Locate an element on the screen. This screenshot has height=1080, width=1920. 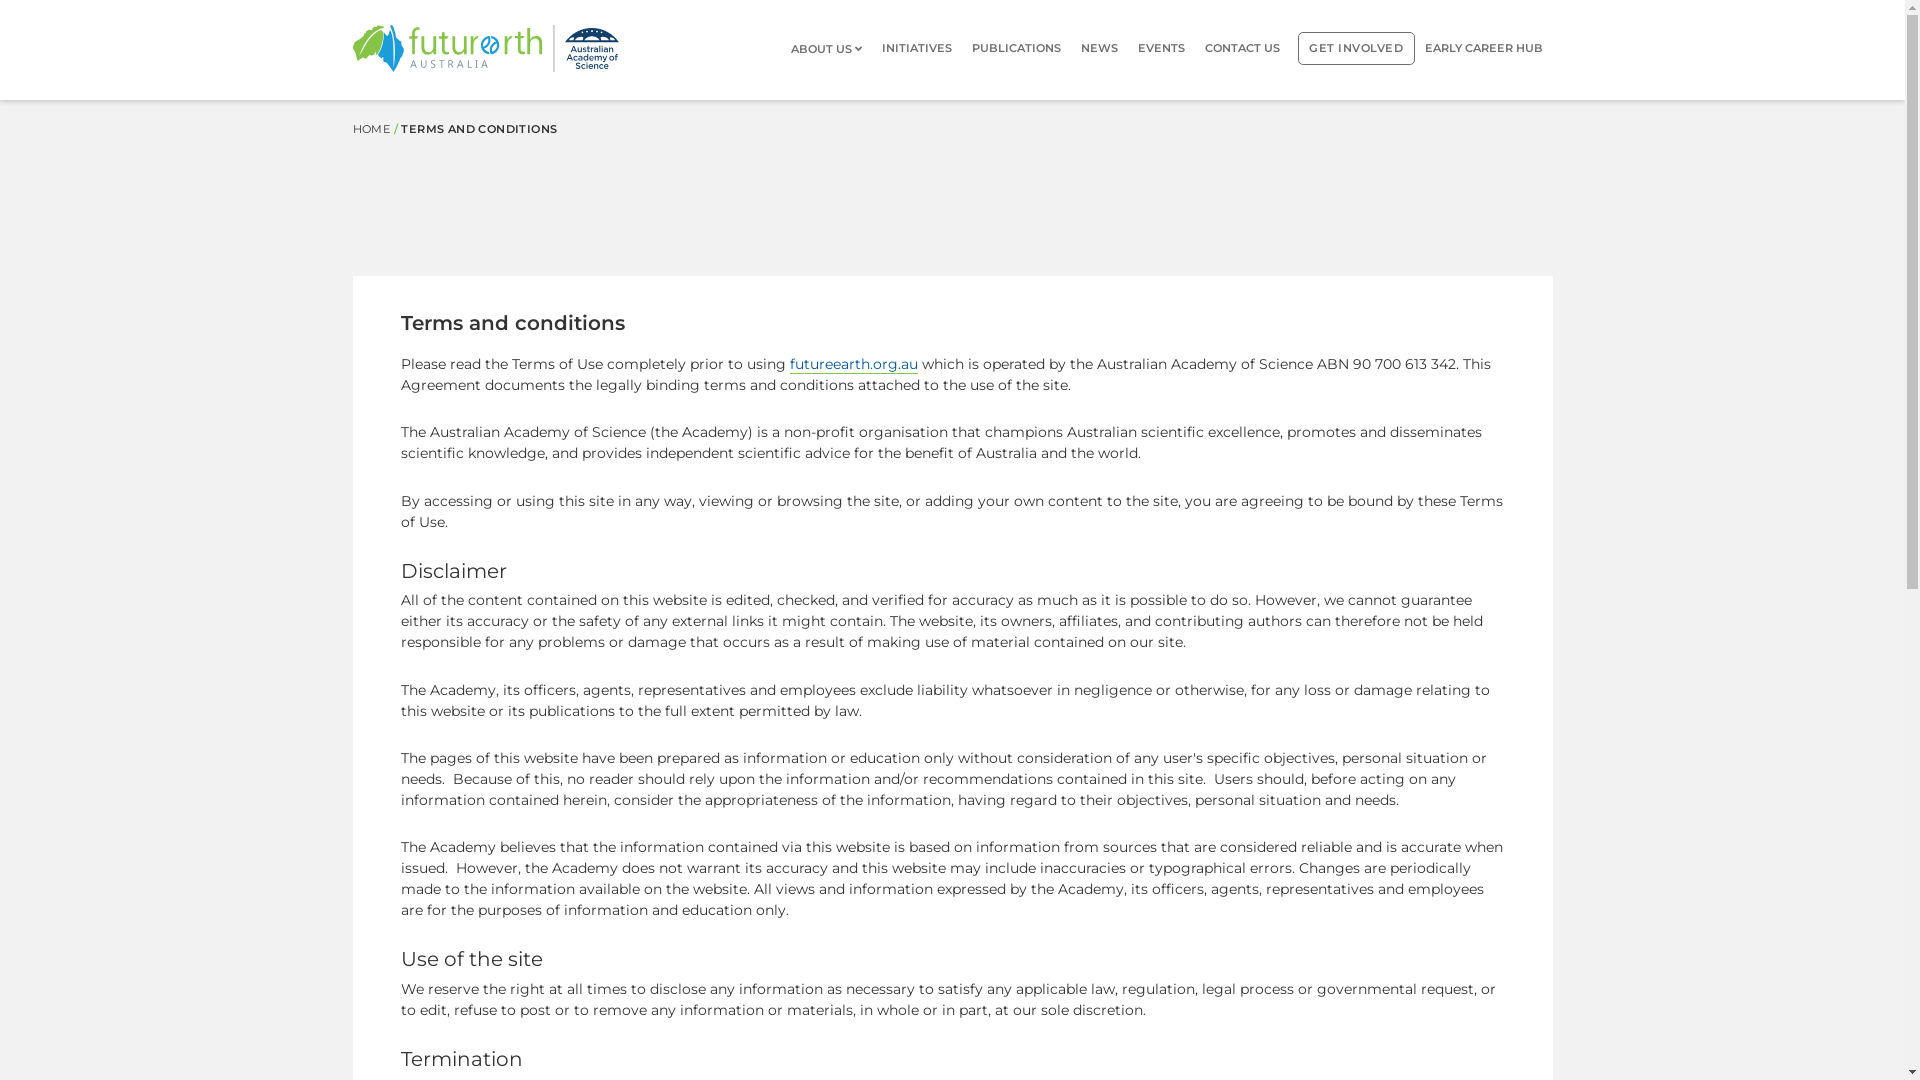
PUBLICATIONS is located at coordinates (1016, 48).